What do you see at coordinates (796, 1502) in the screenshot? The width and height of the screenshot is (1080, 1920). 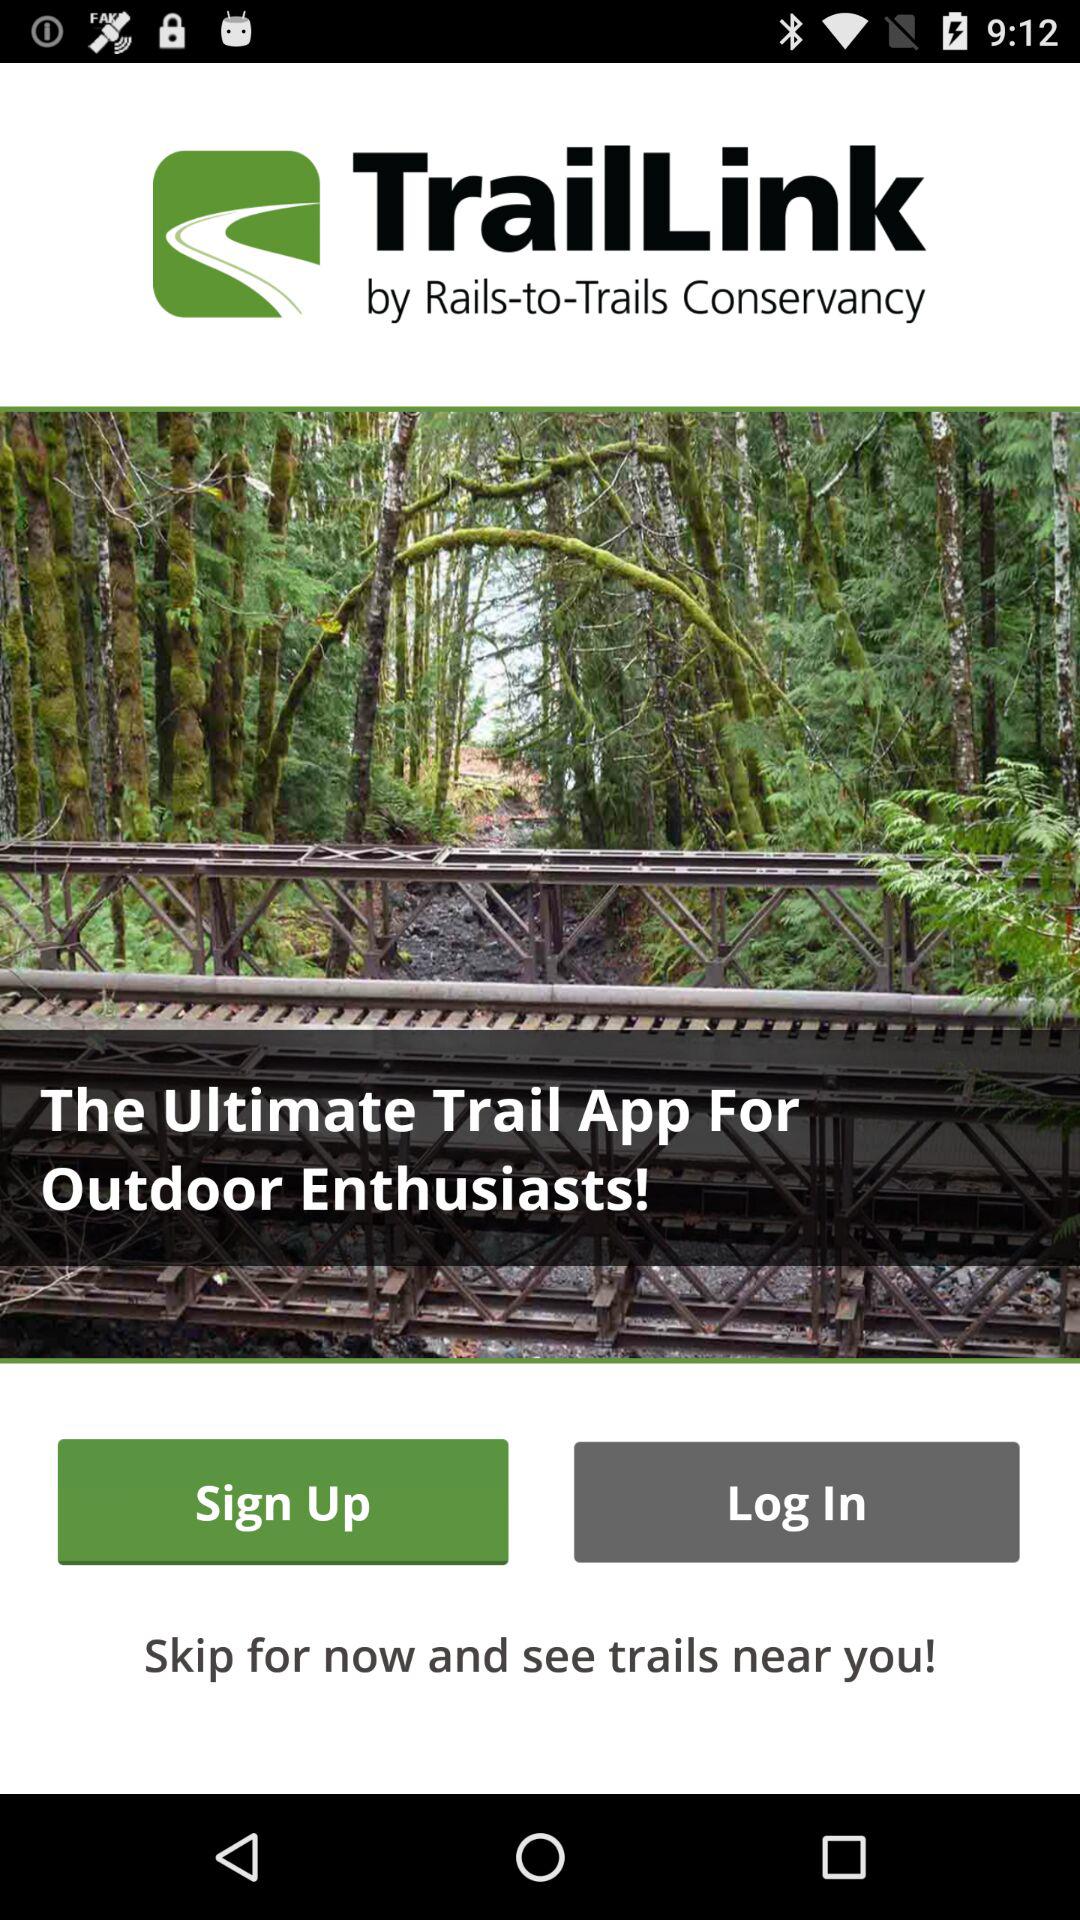 I see `scroll to the log in item` at bounding box center [796, 1502].